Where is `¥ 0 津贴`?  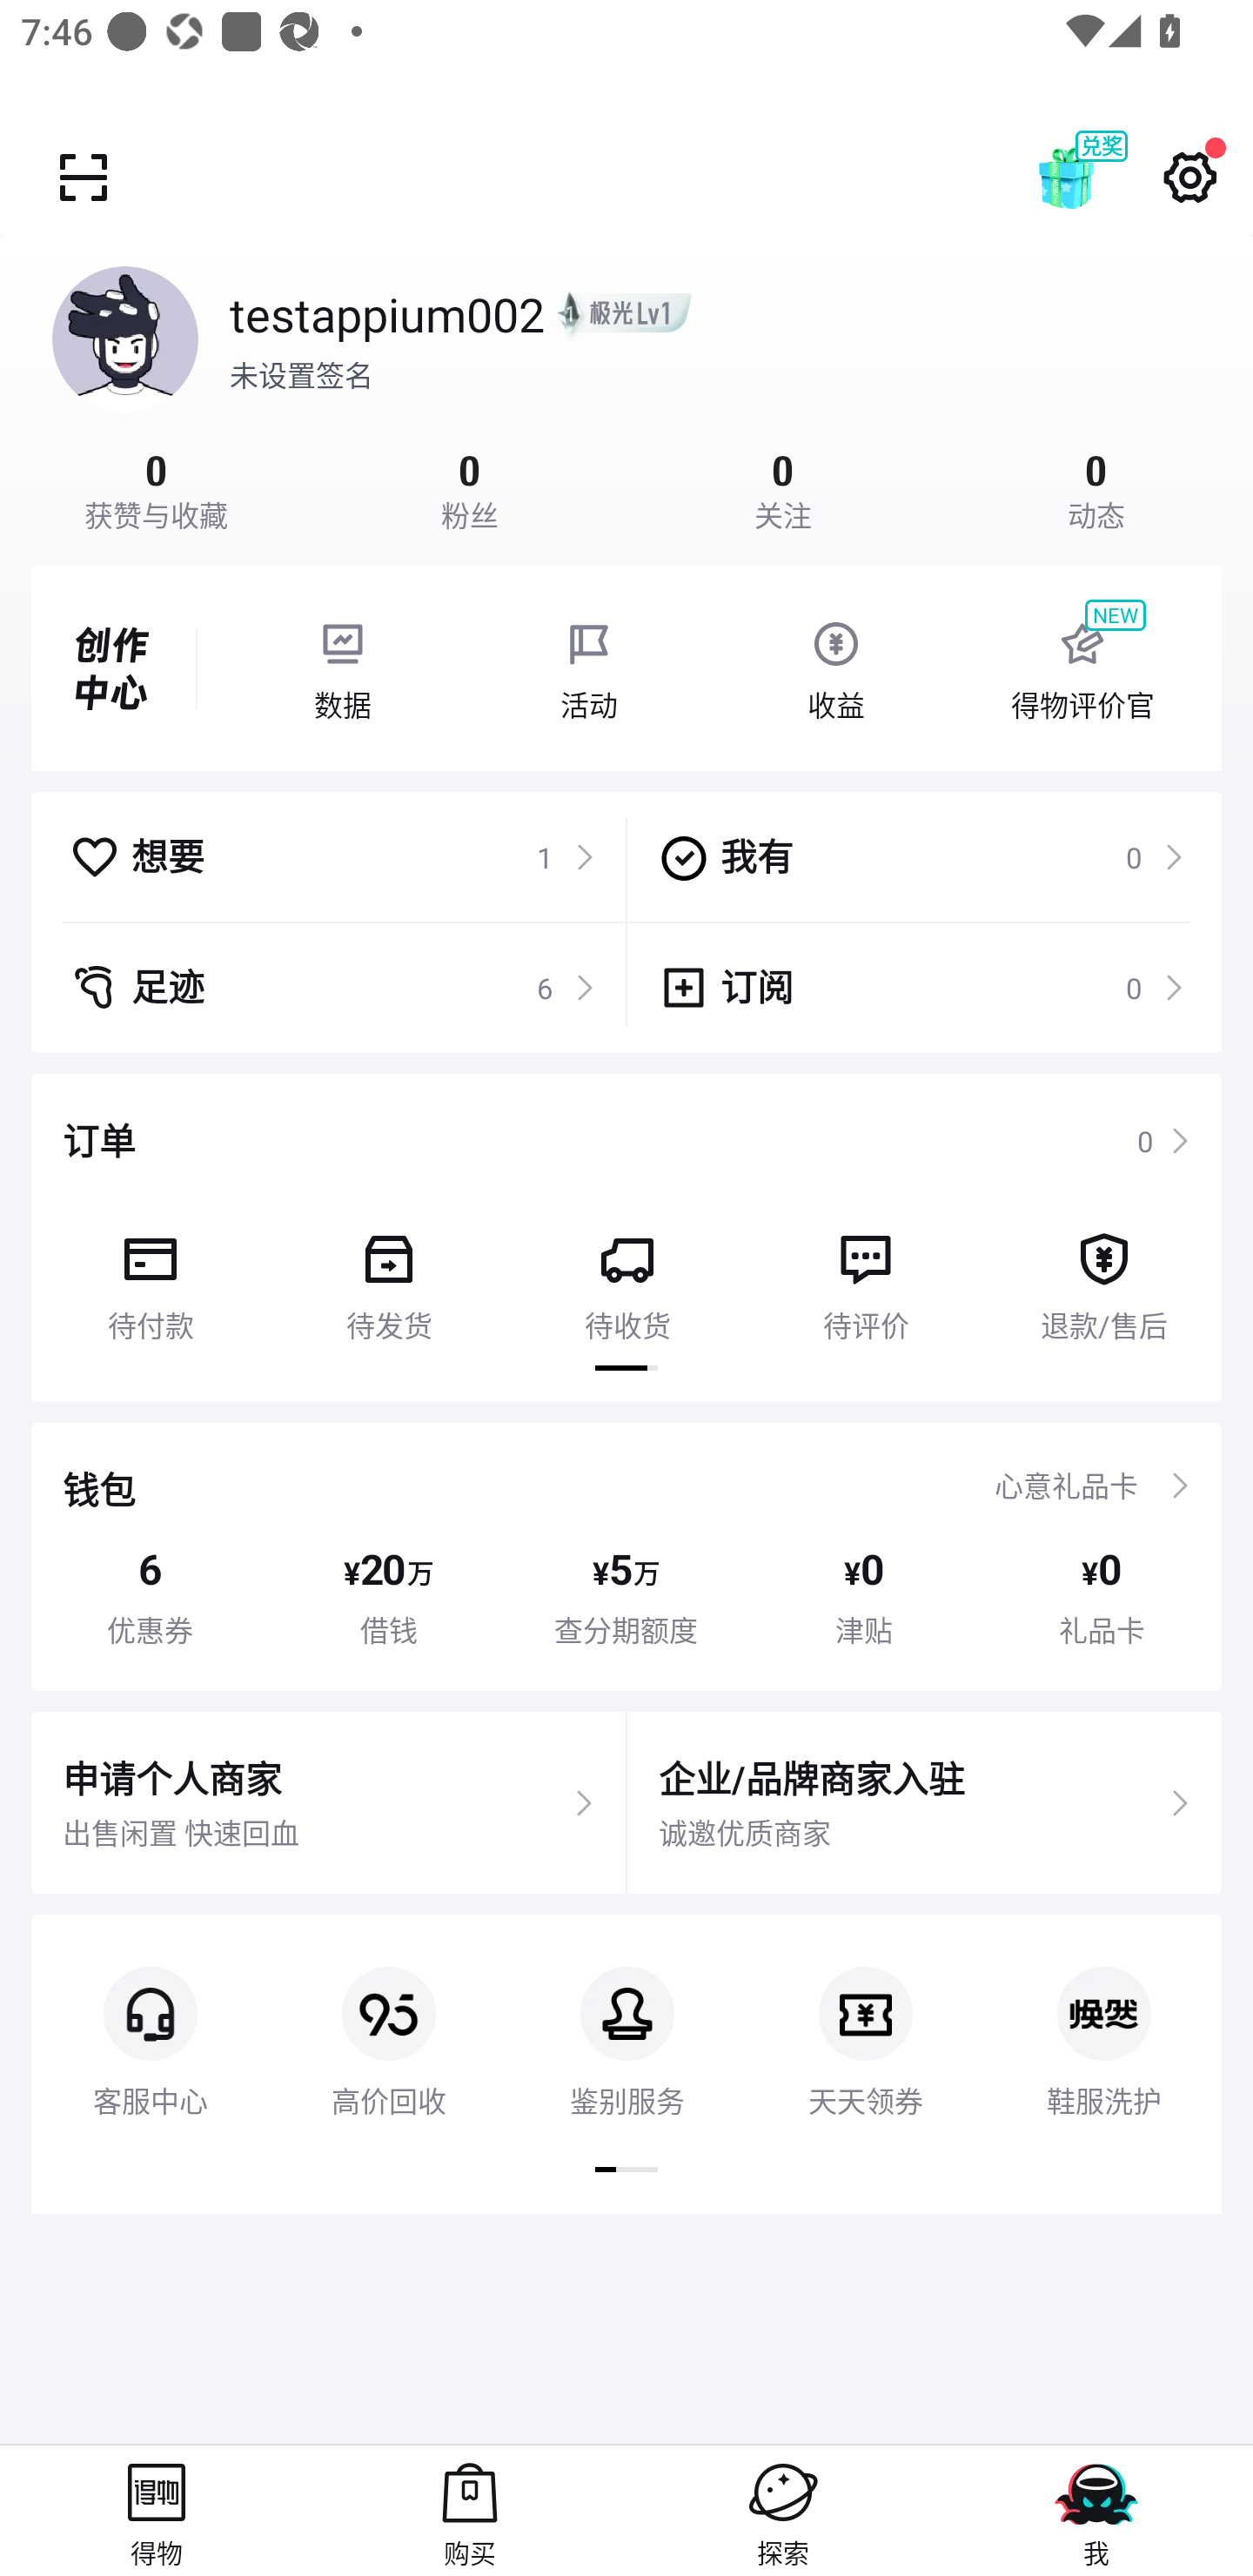 ¥ 0 津贴 is located at coordinates (864, 1597).